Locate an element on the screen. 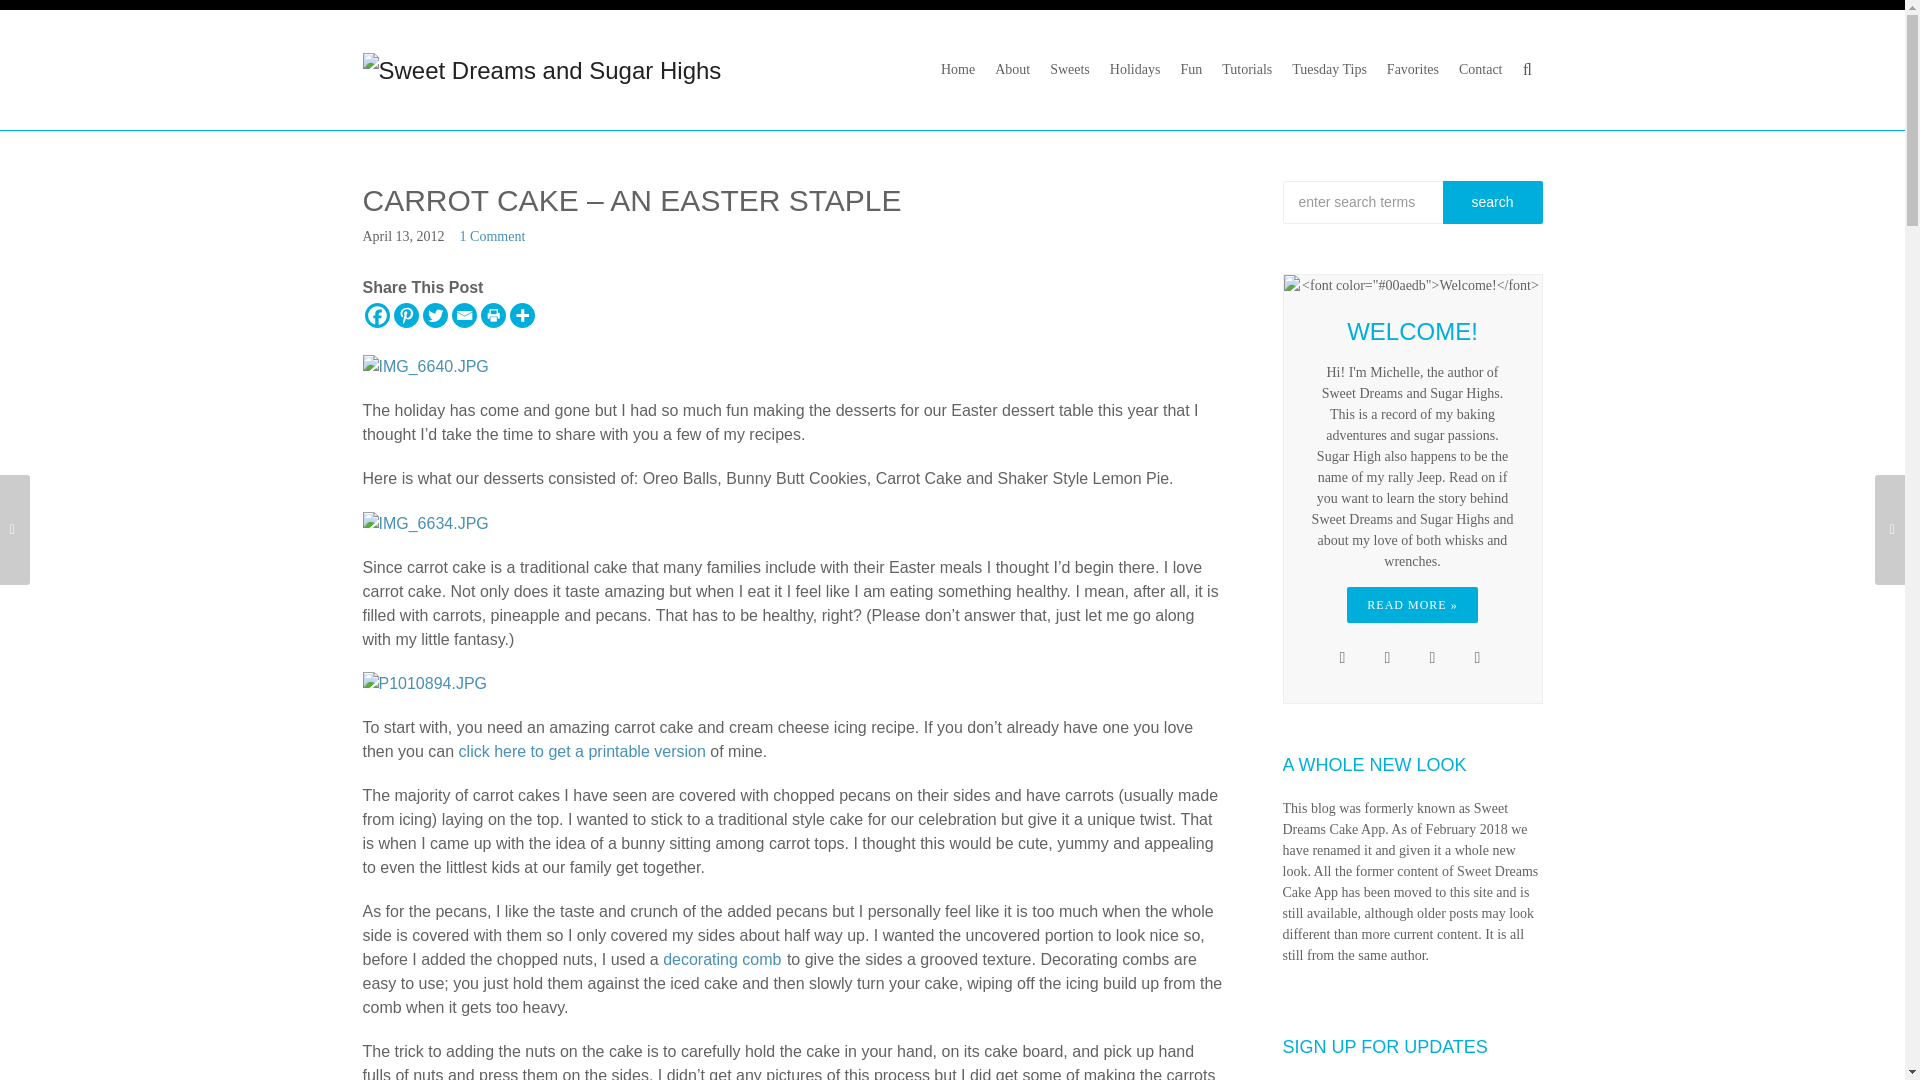 Image resolution: width=1920 pixels, height=1080 pixels. More is located at coordinates (522, 316).